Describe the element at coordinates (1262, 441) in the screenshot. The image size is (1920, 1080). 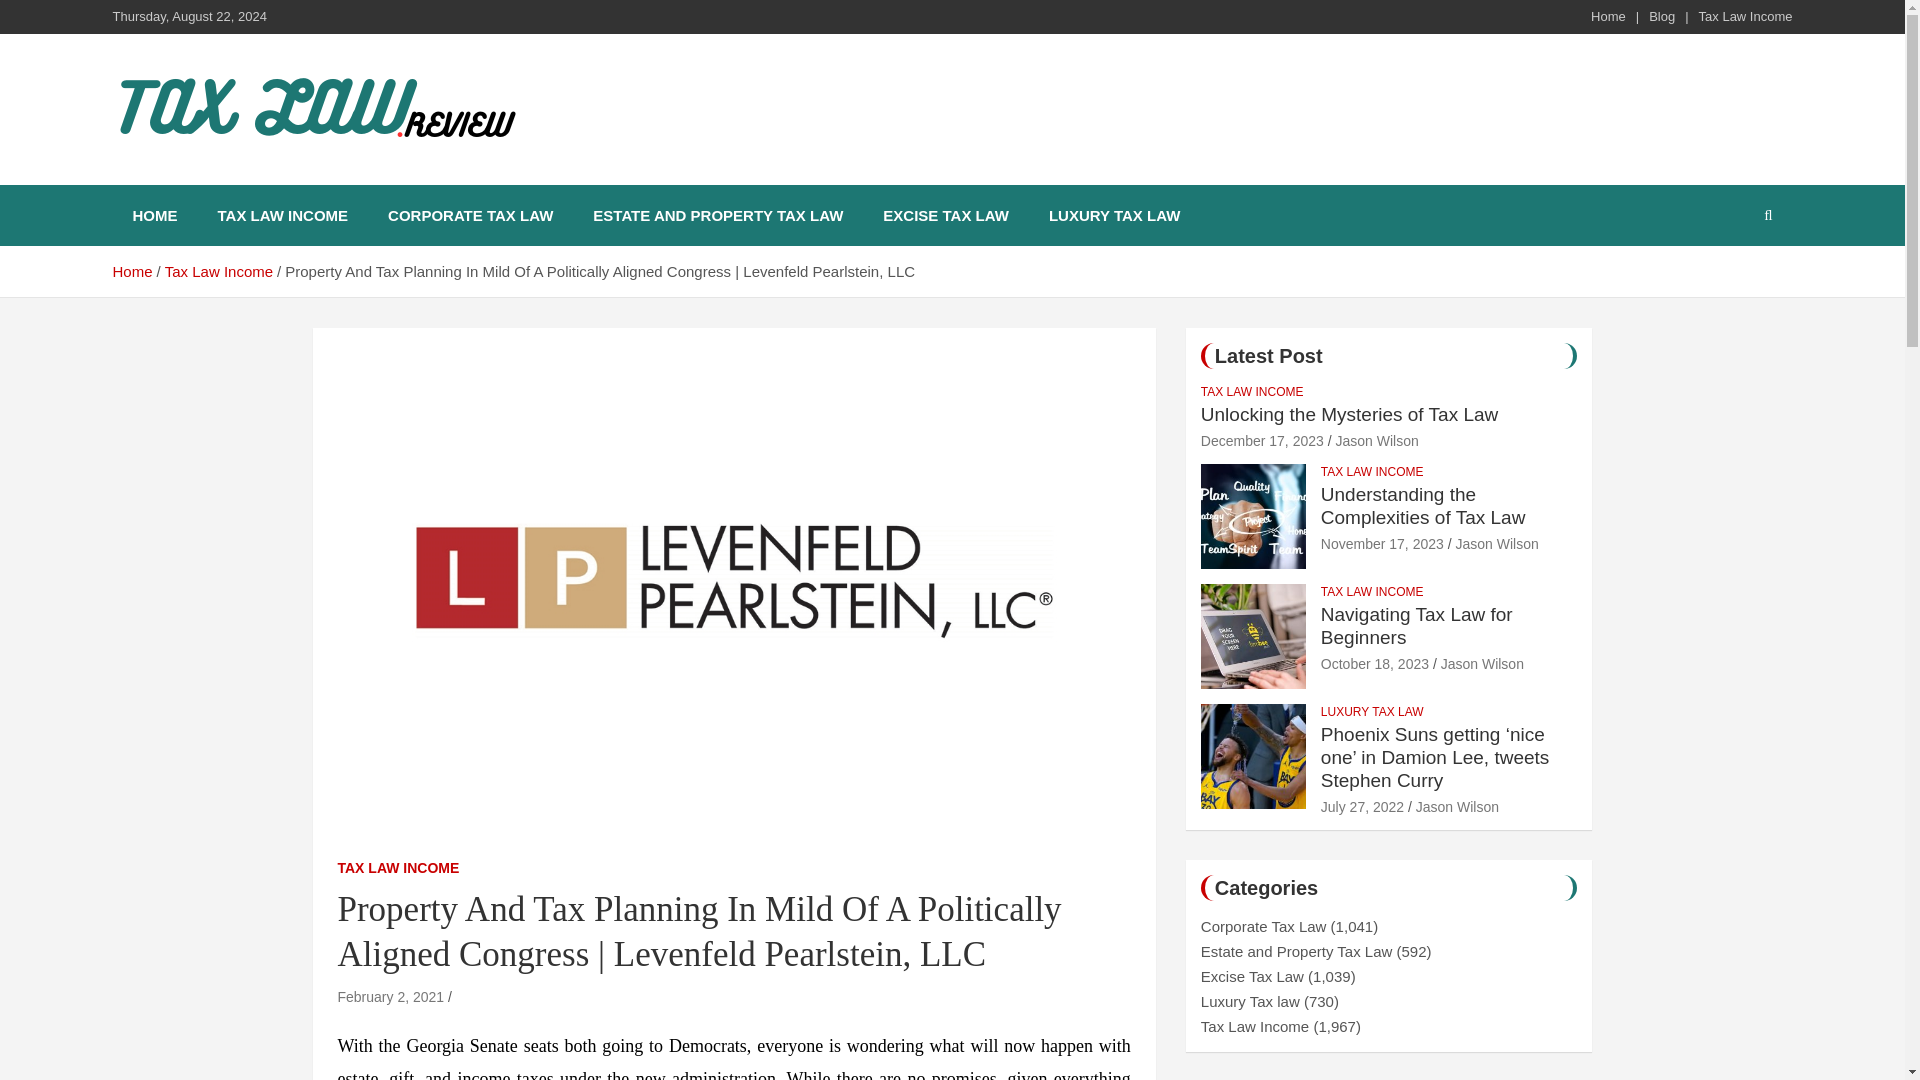
I see `December 17, 2023` at that location.